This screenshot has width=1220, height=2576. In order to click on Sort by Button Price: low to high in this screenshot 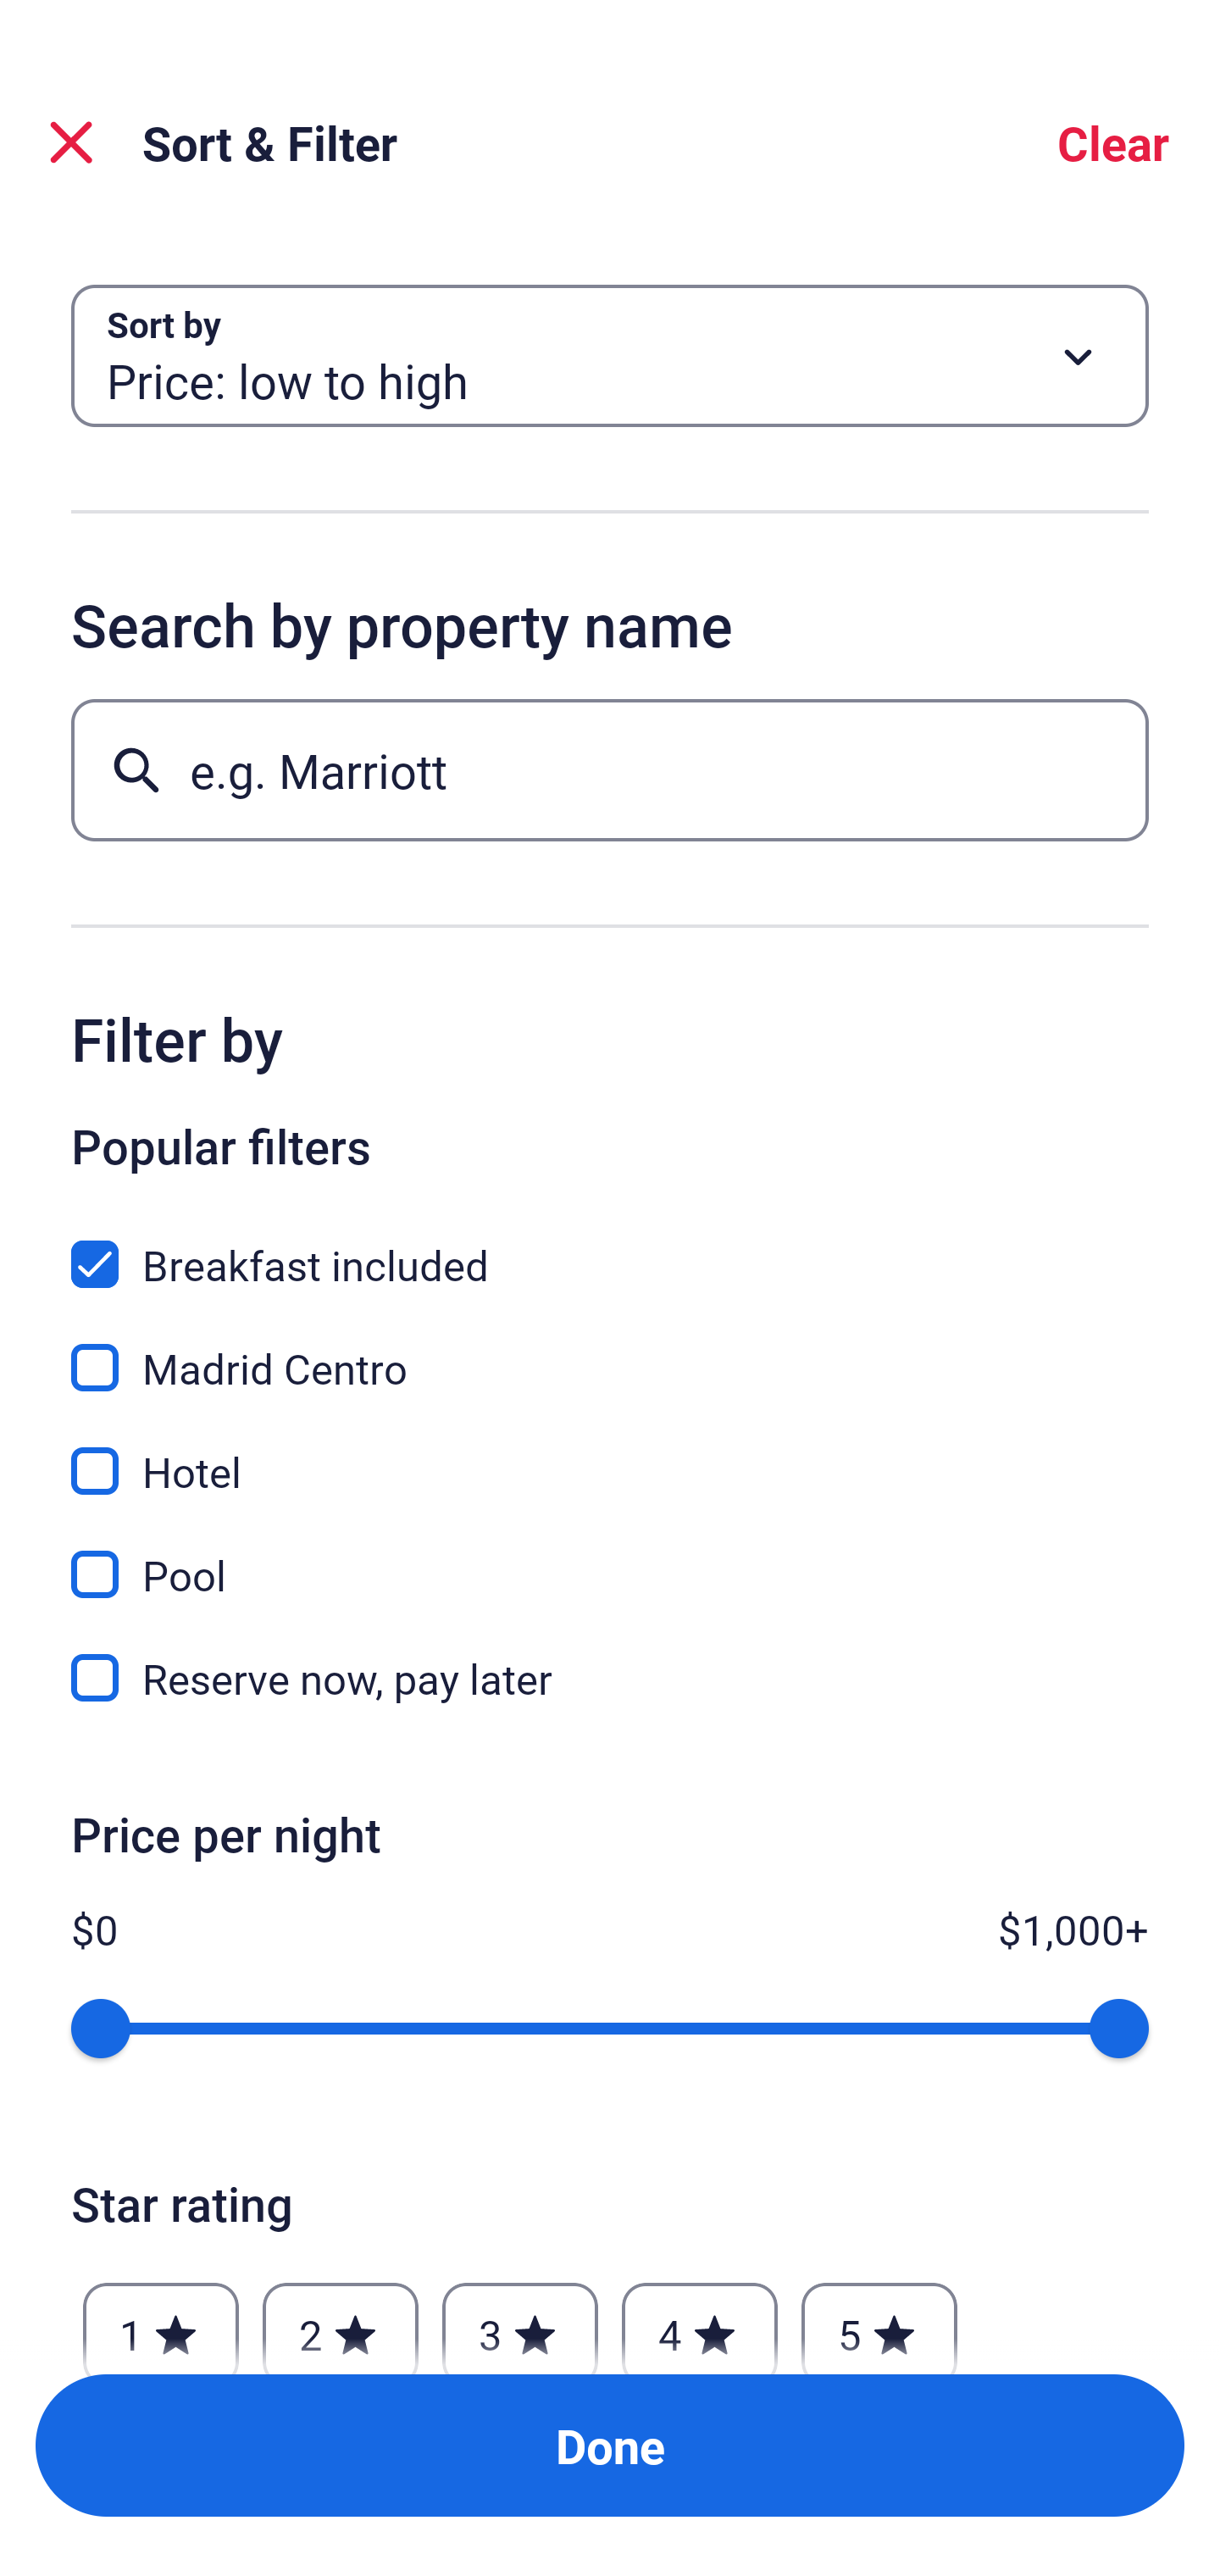, I will do `click(610, 356)`.